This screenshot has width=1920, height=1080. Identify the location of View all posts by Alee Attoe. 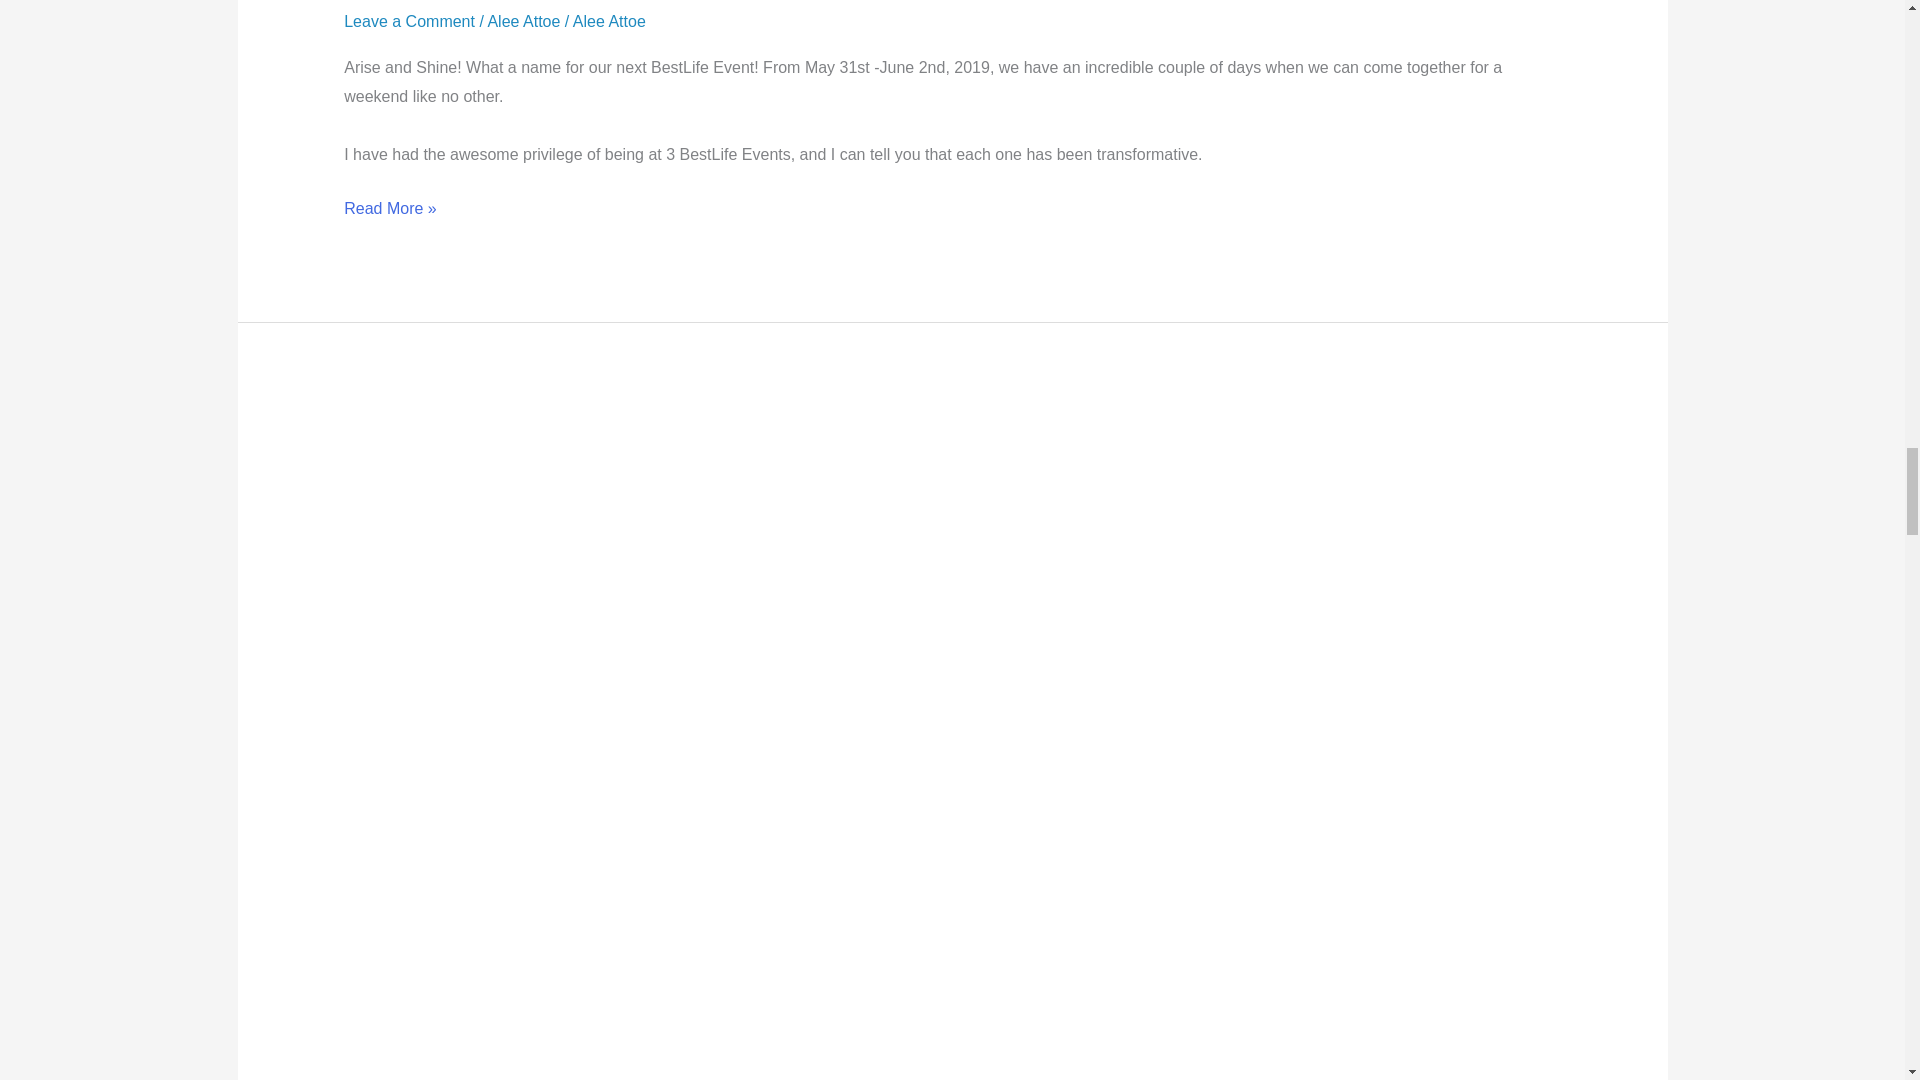
(608, 21).